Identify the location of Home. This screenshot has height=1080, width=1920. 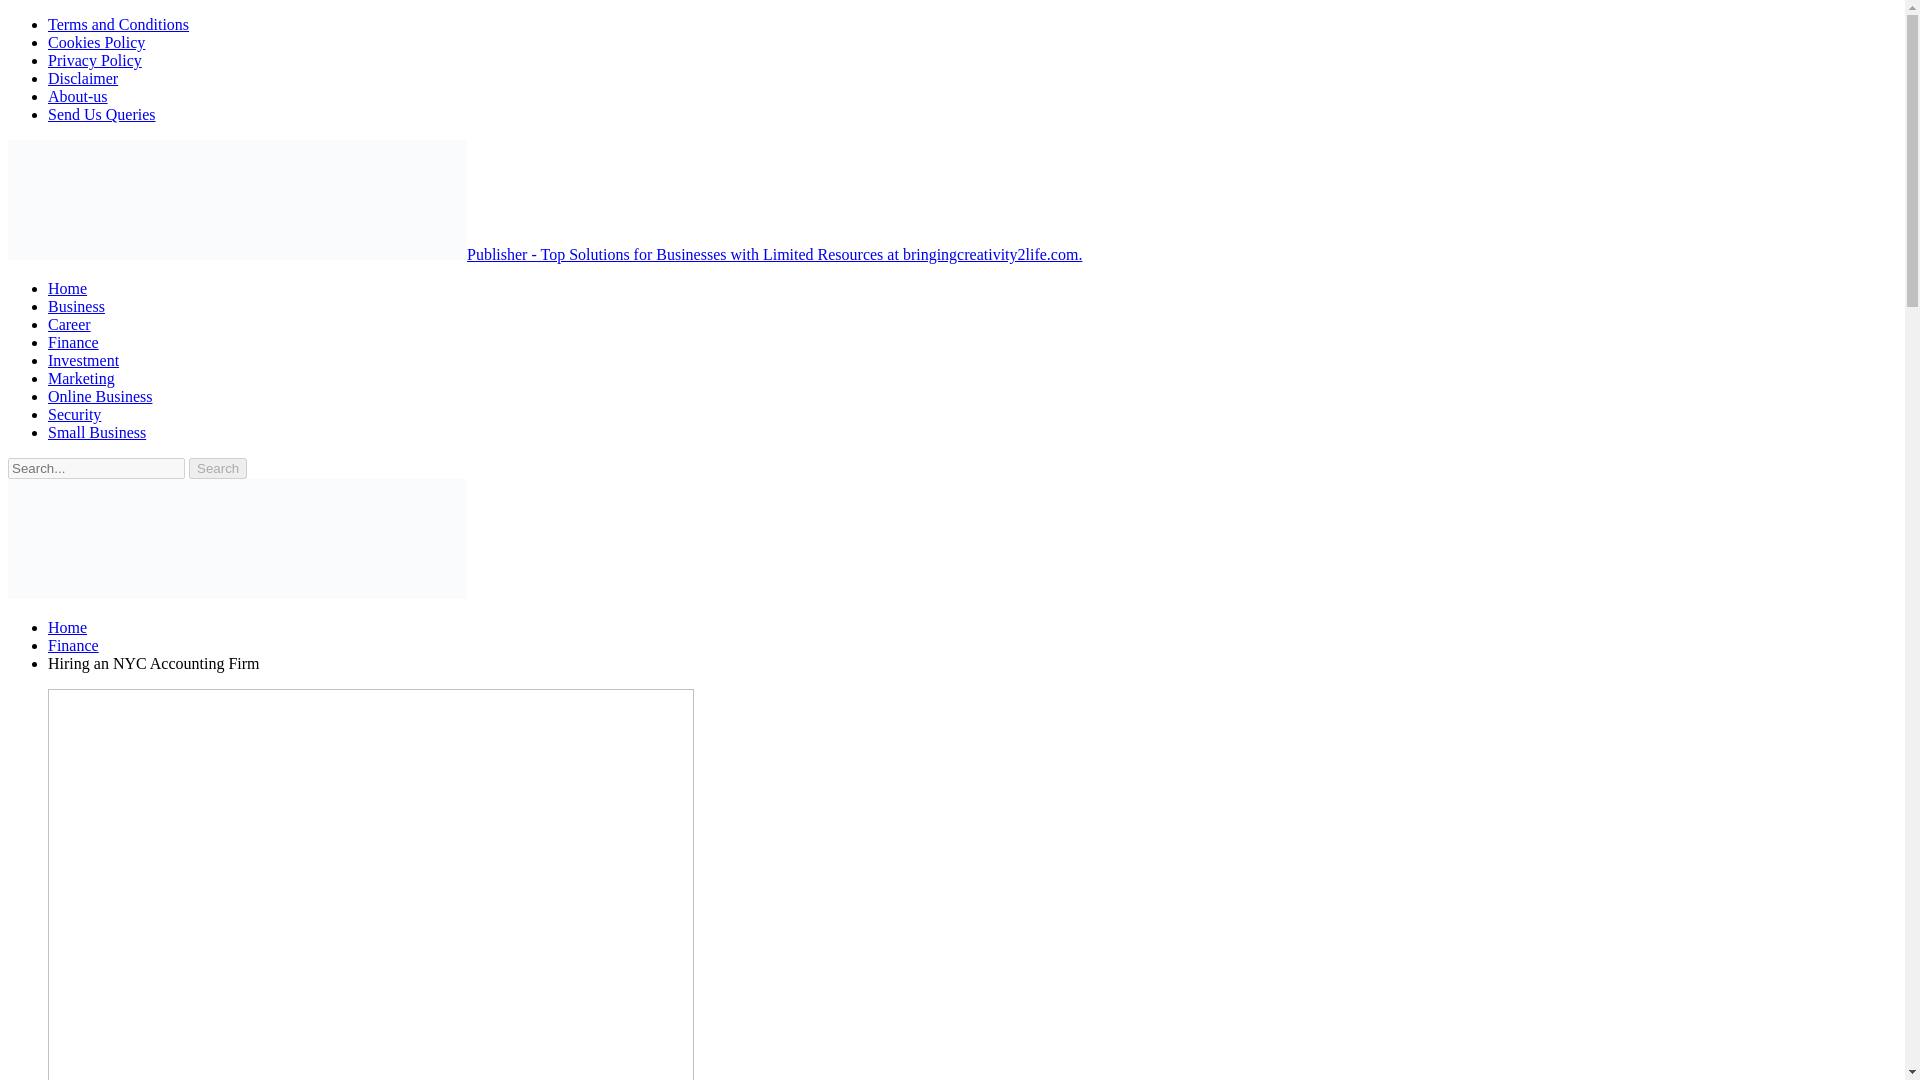
(67, 627).